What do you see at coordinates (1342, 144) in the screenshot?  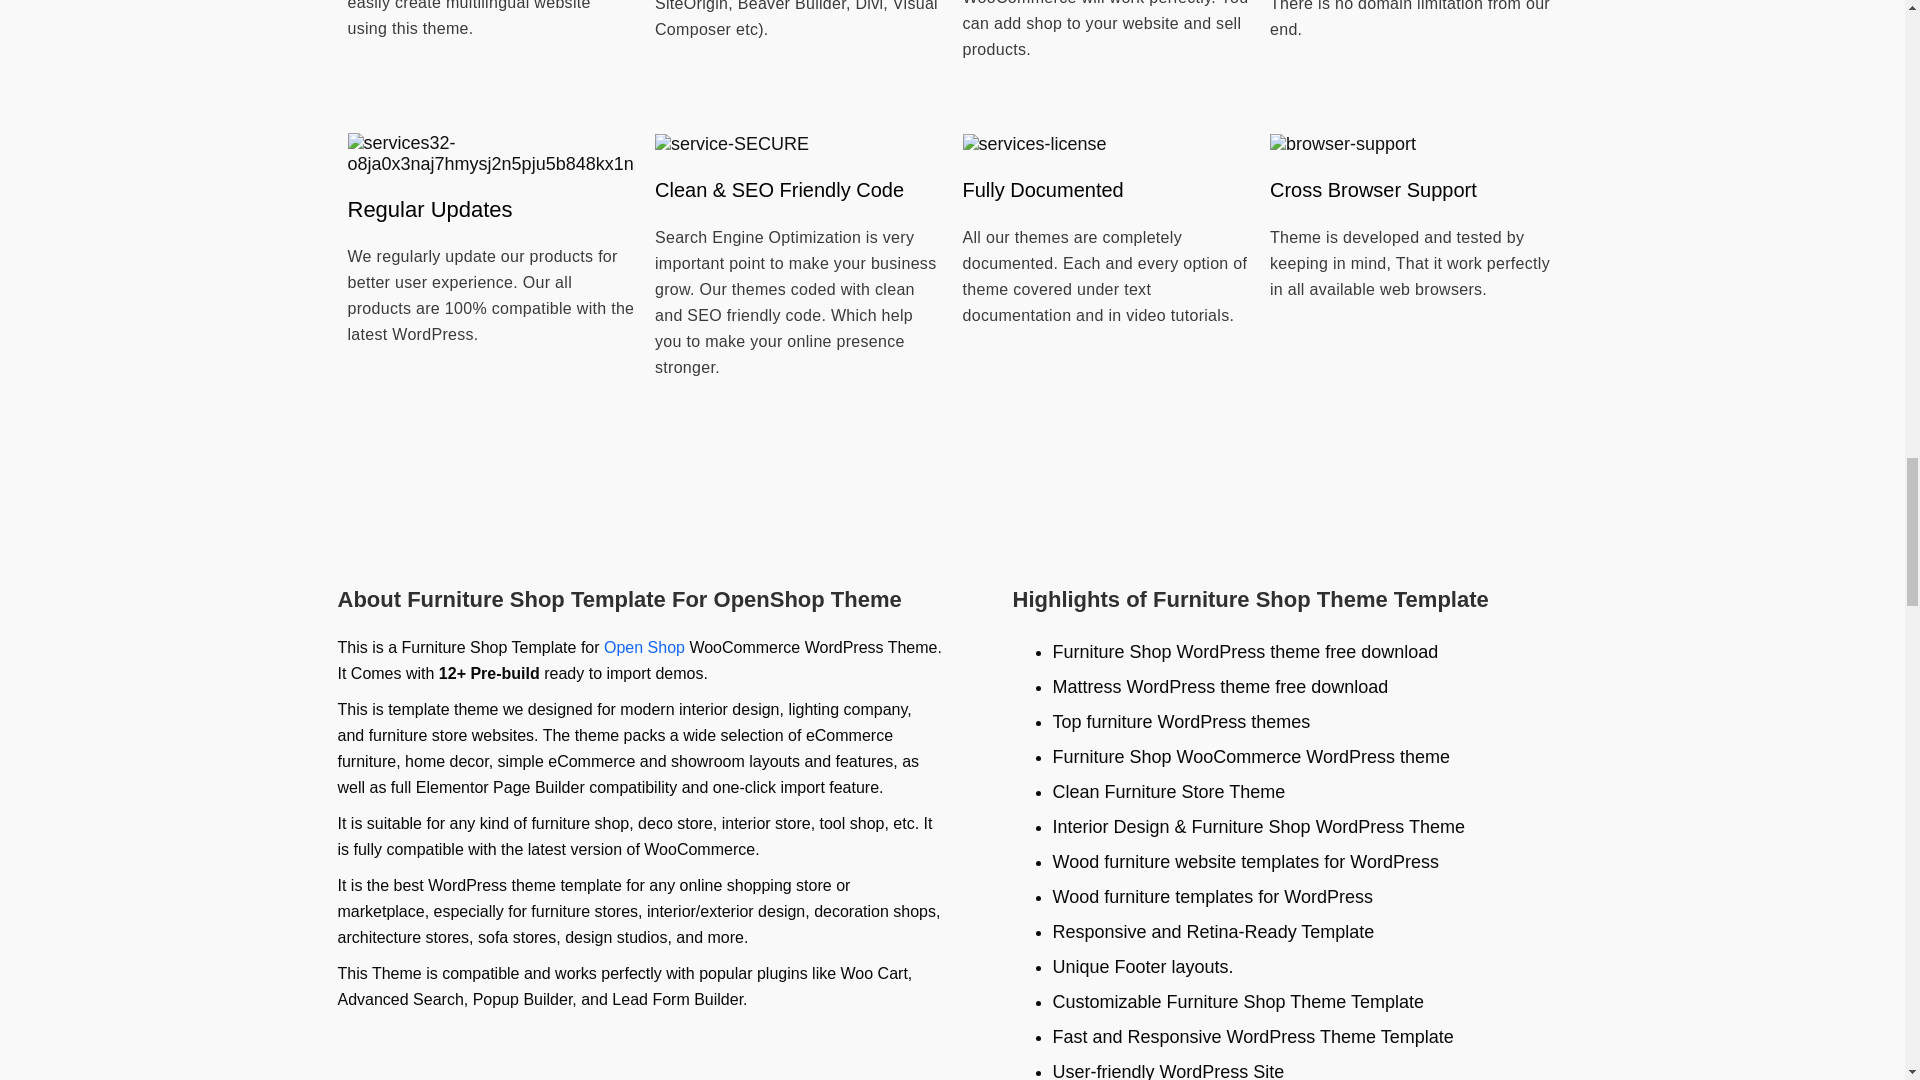 I see `browser-support` at bounding box center [1342, 144].